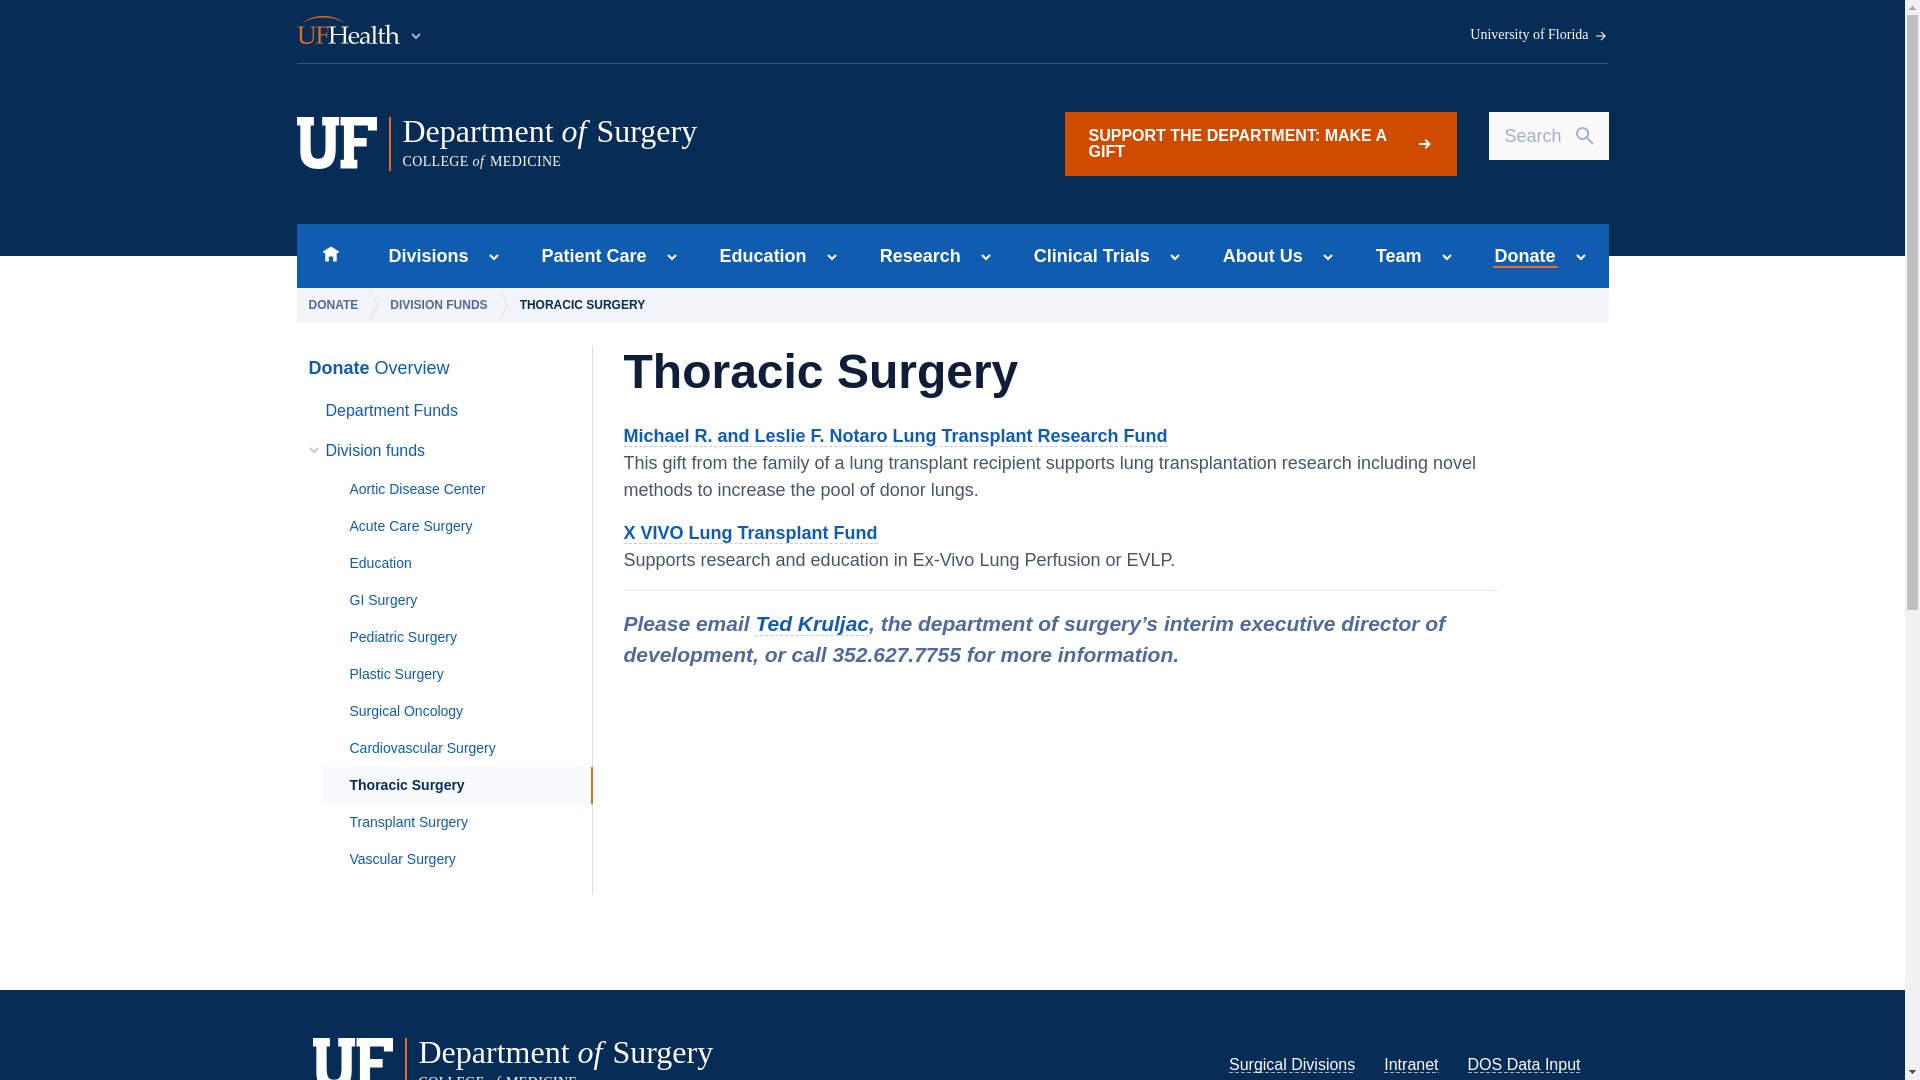  I want to click on Surgical Divisions, so click(679, 142).